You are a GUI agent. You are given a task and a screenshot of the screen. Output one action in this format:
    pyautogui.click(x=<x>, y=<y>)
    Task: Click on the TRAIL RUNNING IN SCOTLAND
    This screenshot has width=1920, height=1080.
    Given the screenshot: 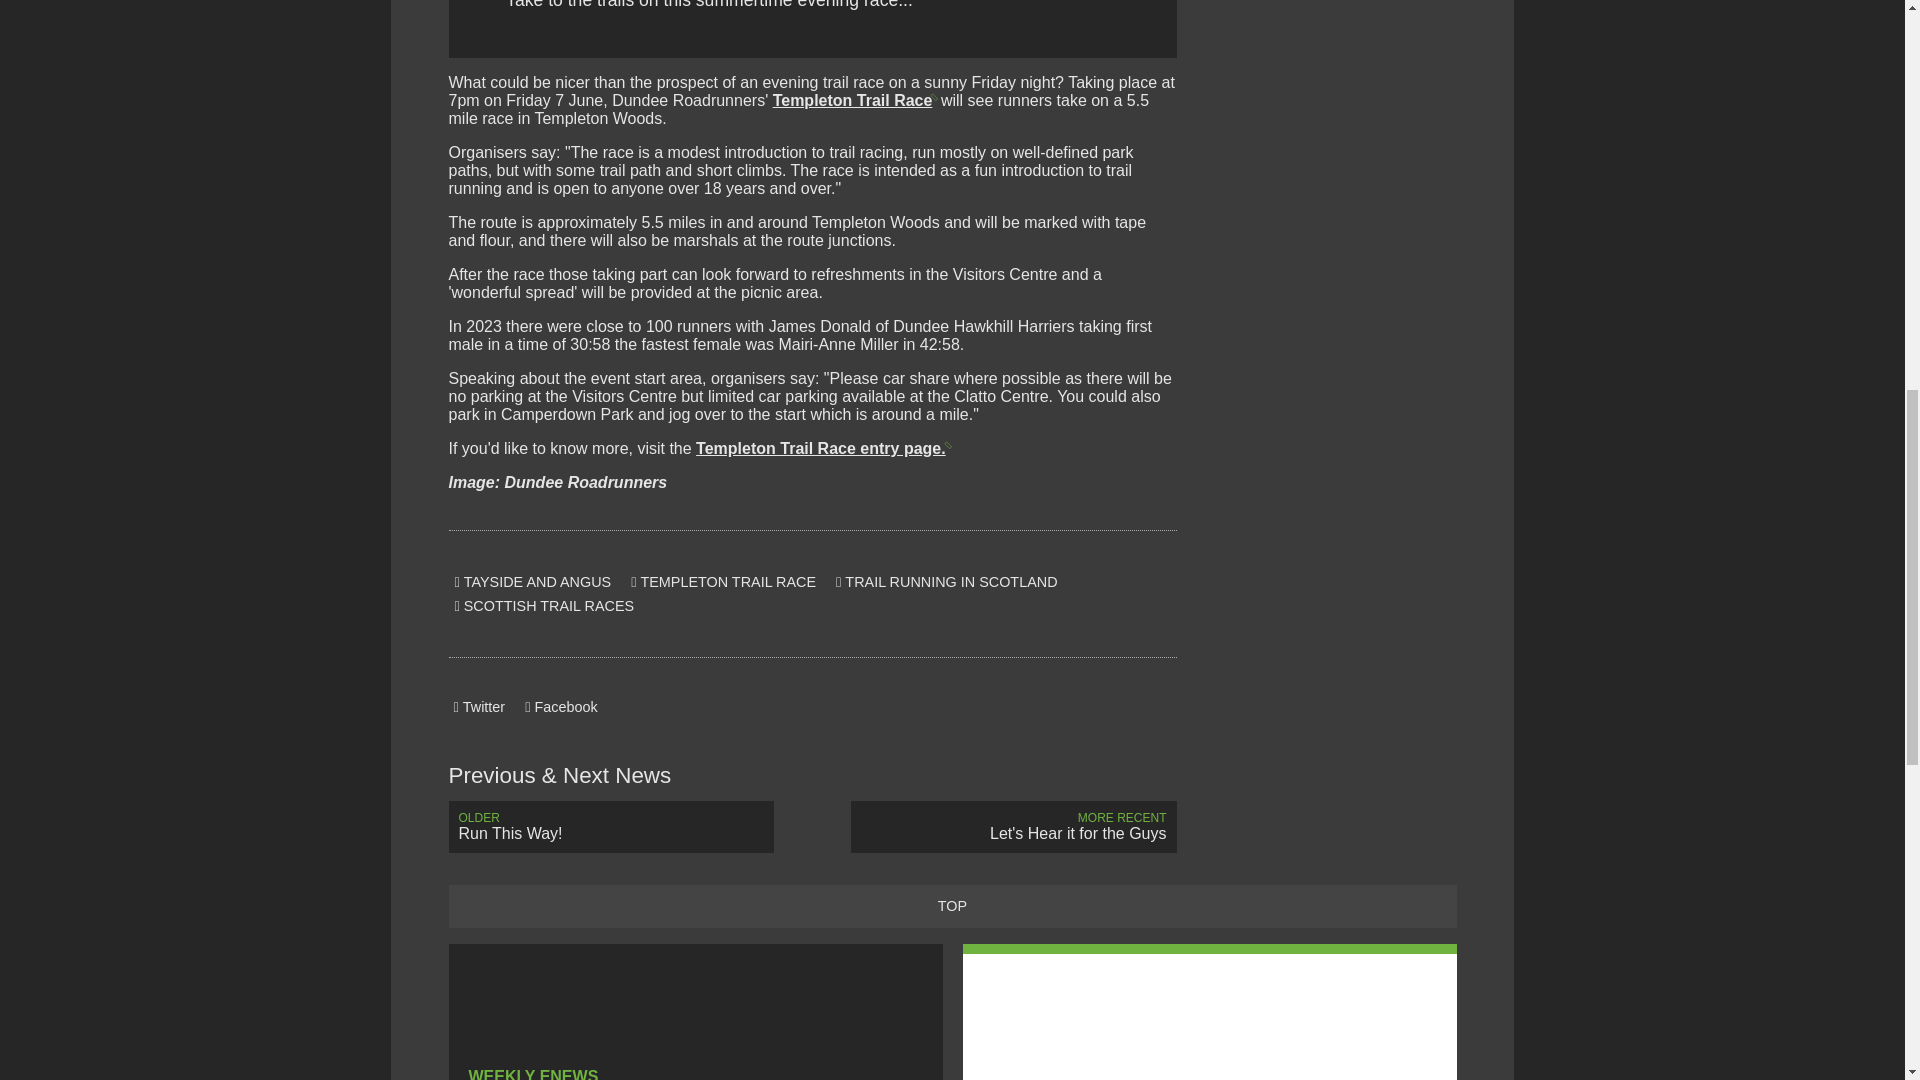 What is the action you would take?
    pyautogui.click(x=723, y=582)
    